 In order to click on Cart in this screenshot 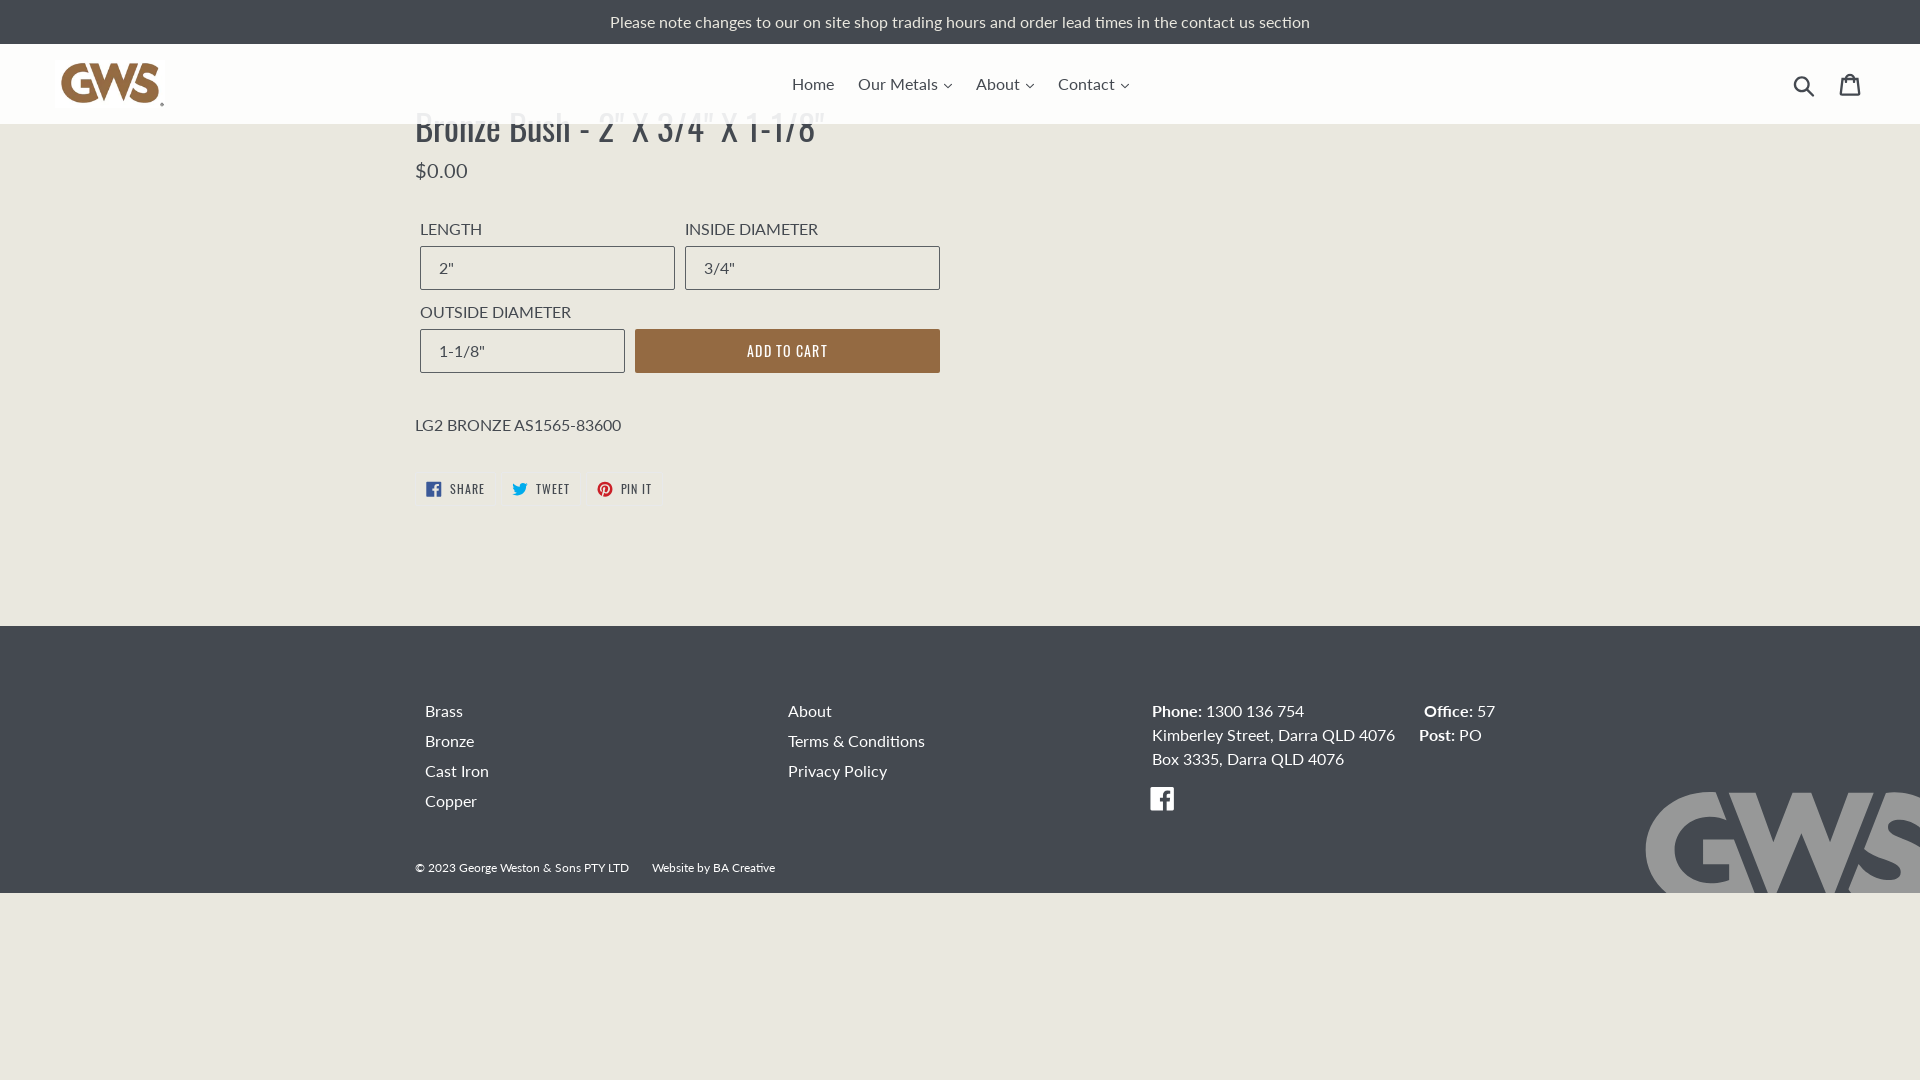, I will do `click(1852, 84)`.